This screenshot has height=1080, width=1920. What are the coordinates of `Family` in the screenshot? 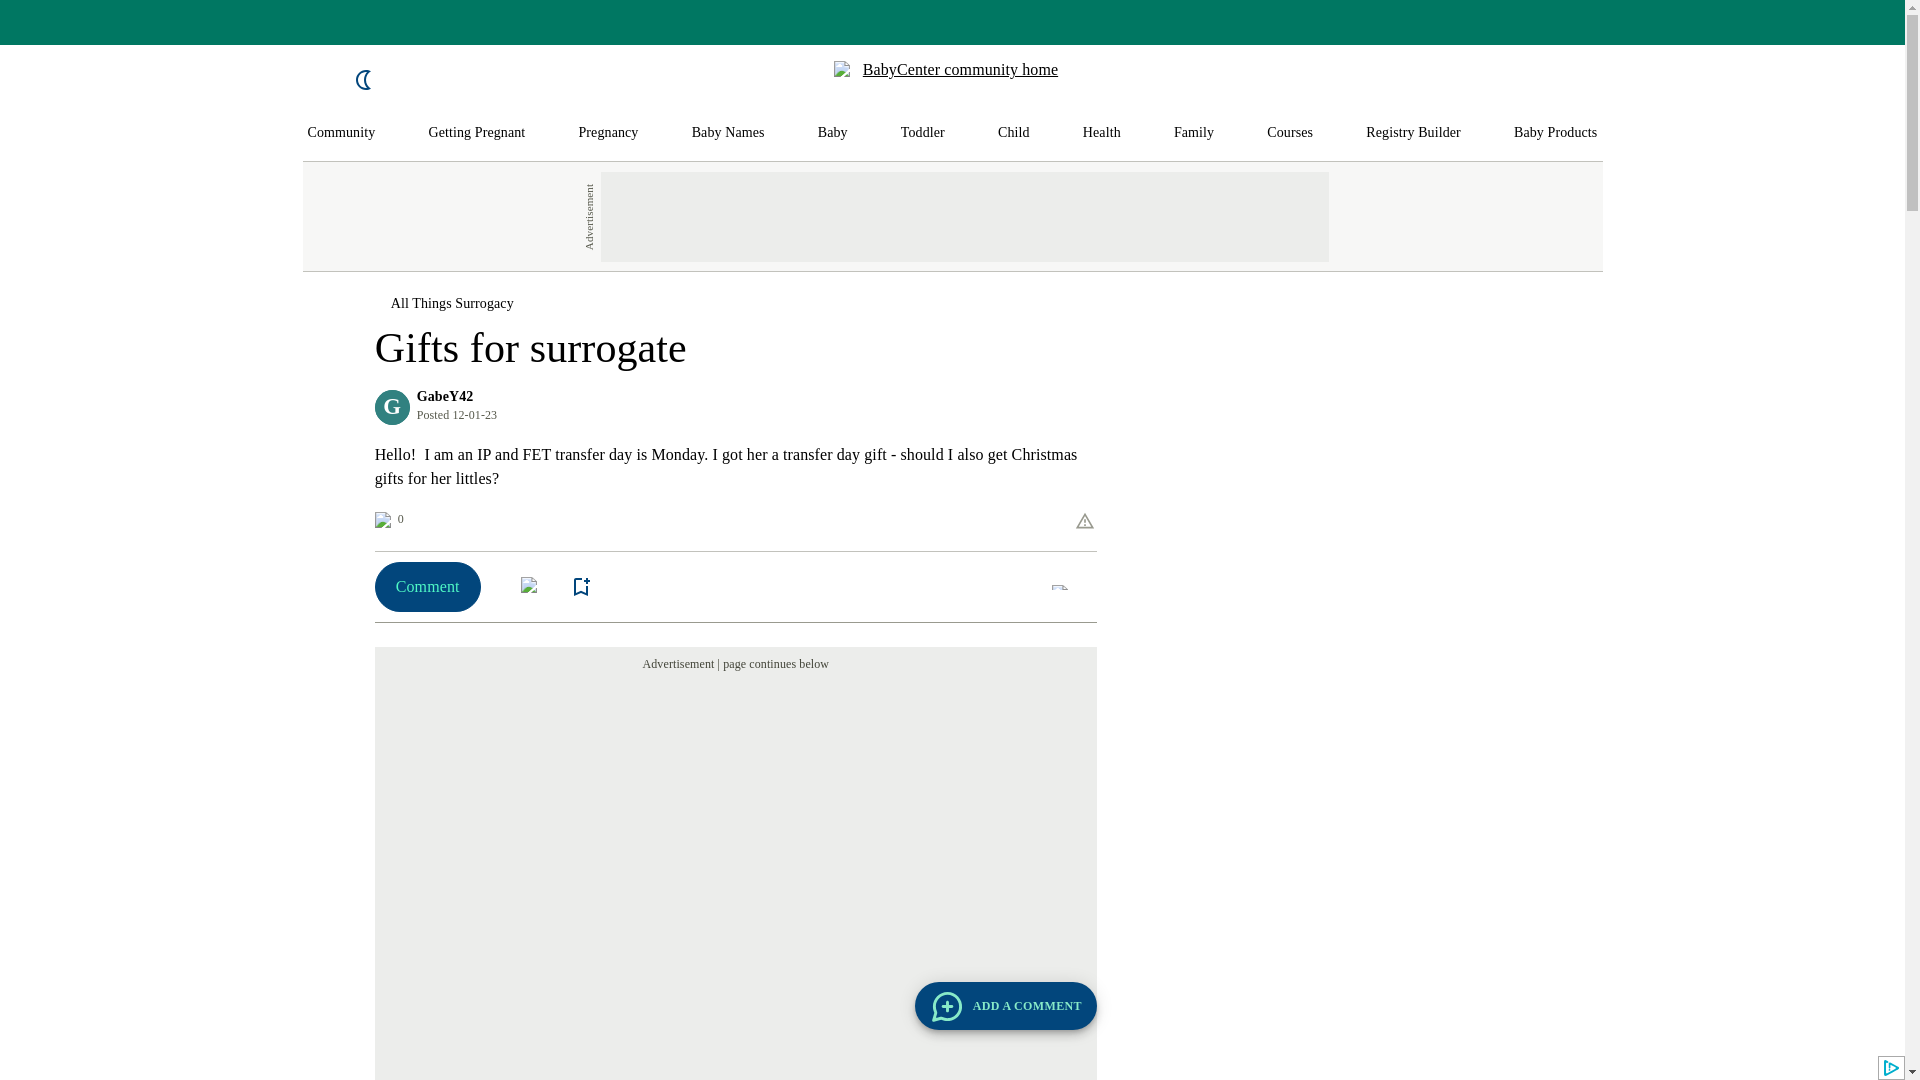 It's located at (1193, 133).